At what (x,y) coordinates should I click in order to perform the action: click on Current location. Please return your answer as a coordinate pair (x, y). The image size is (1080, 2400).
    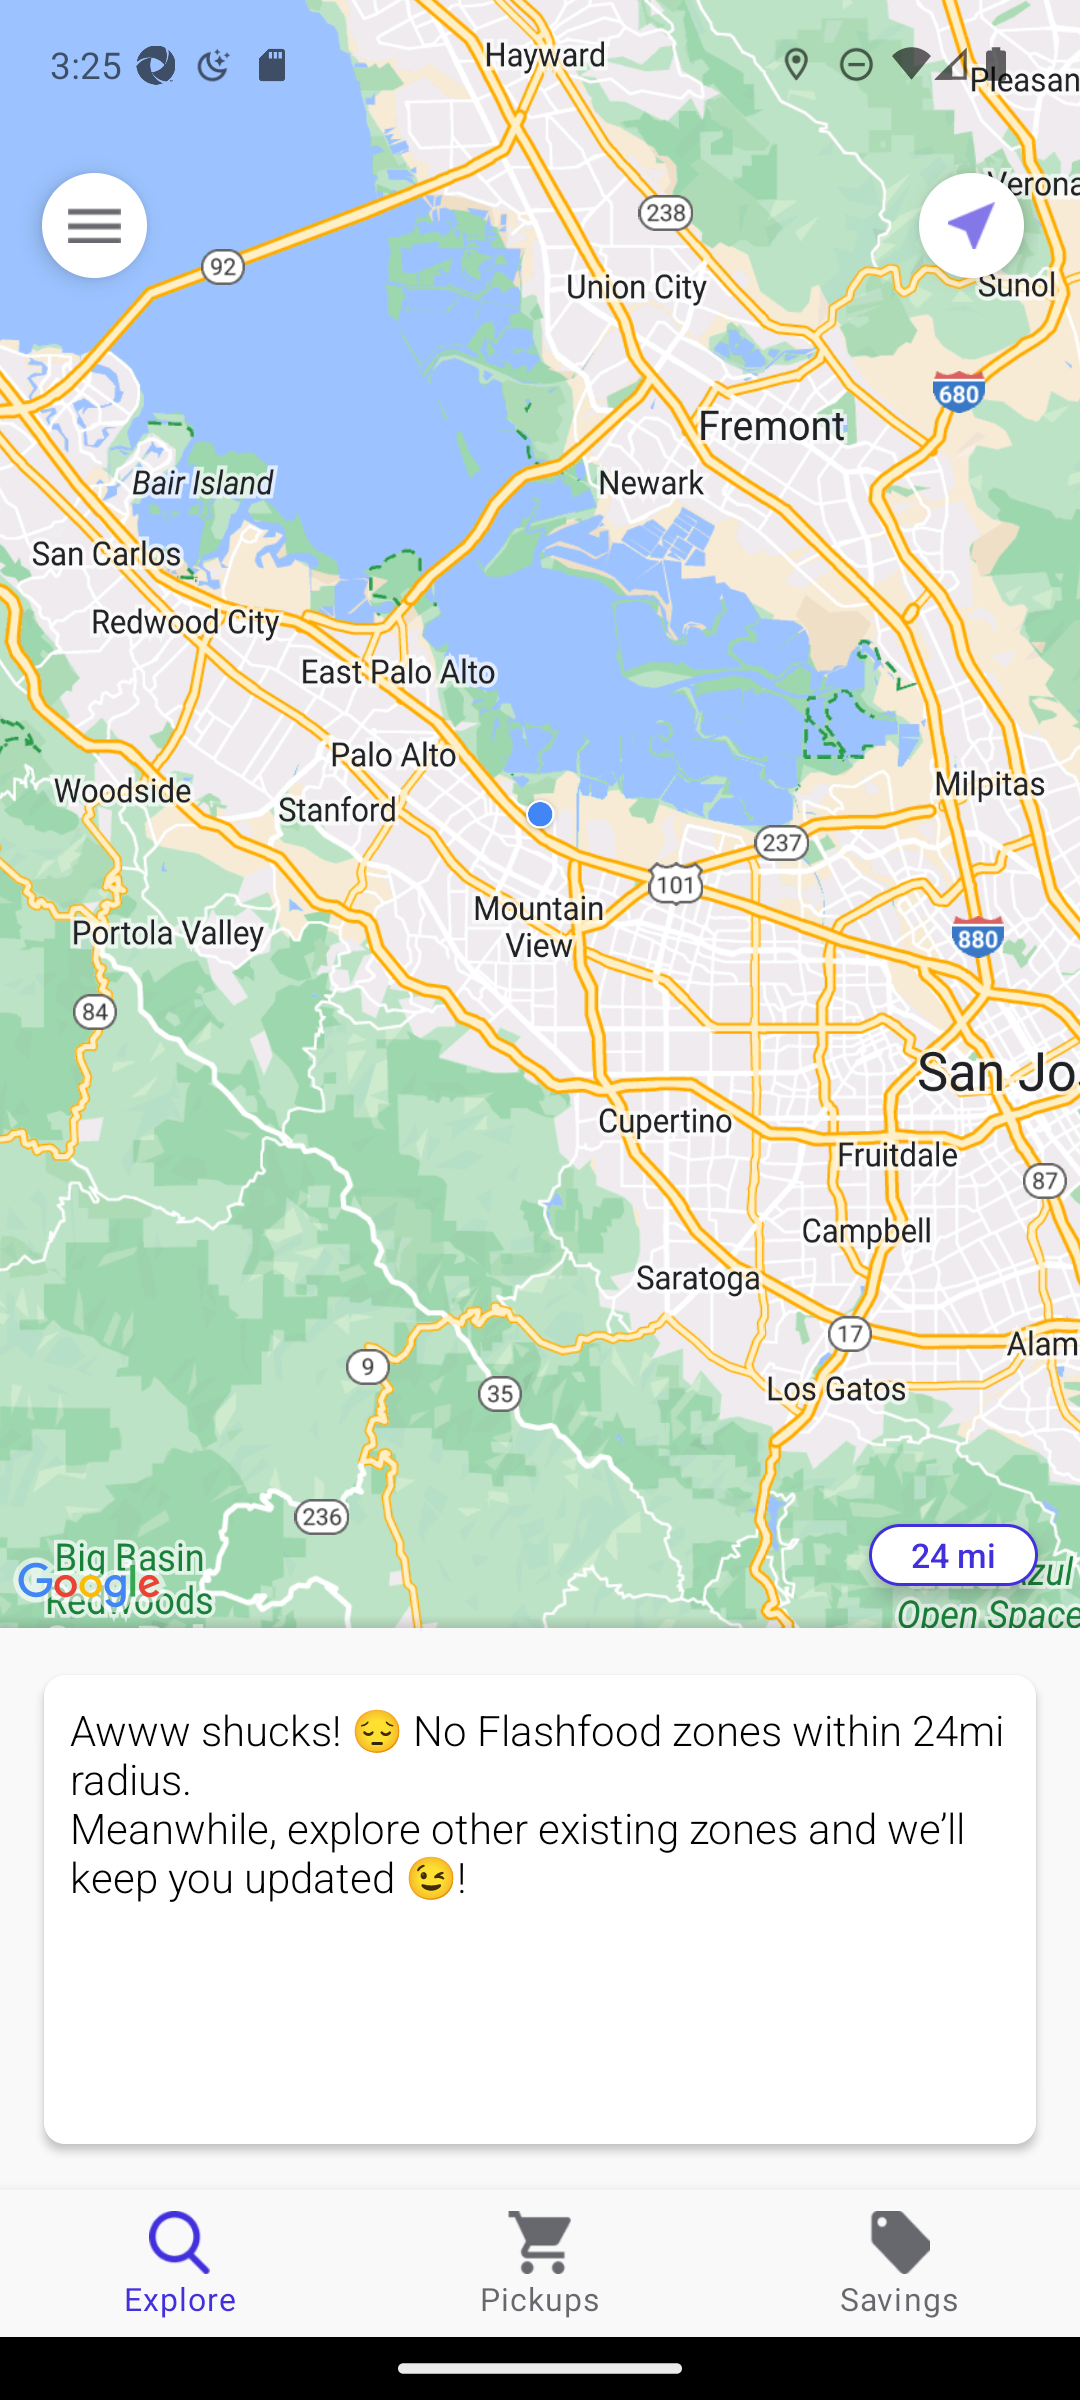
    Looking at the image, I should click on (971, 225).